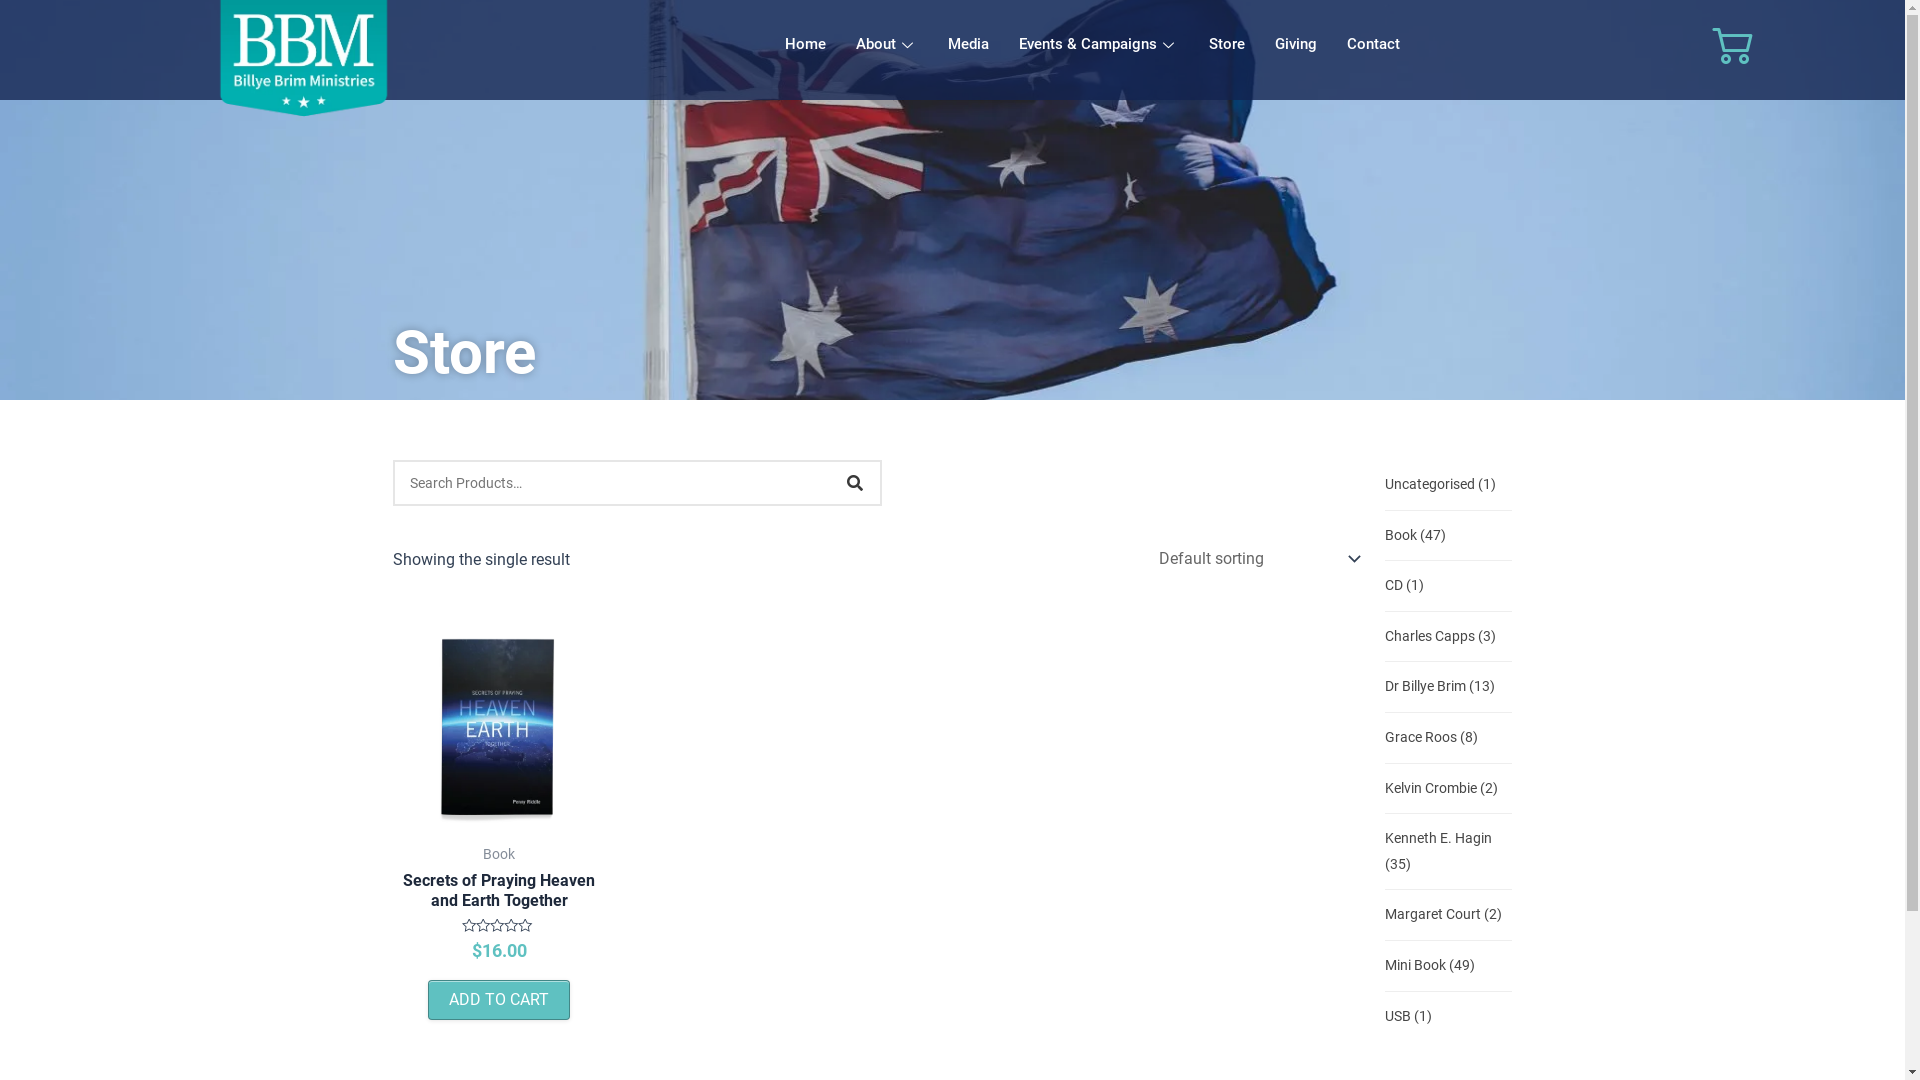  Describe the element at coordinates (1374, 45) in the screenshot. I see `Contact` at that location.